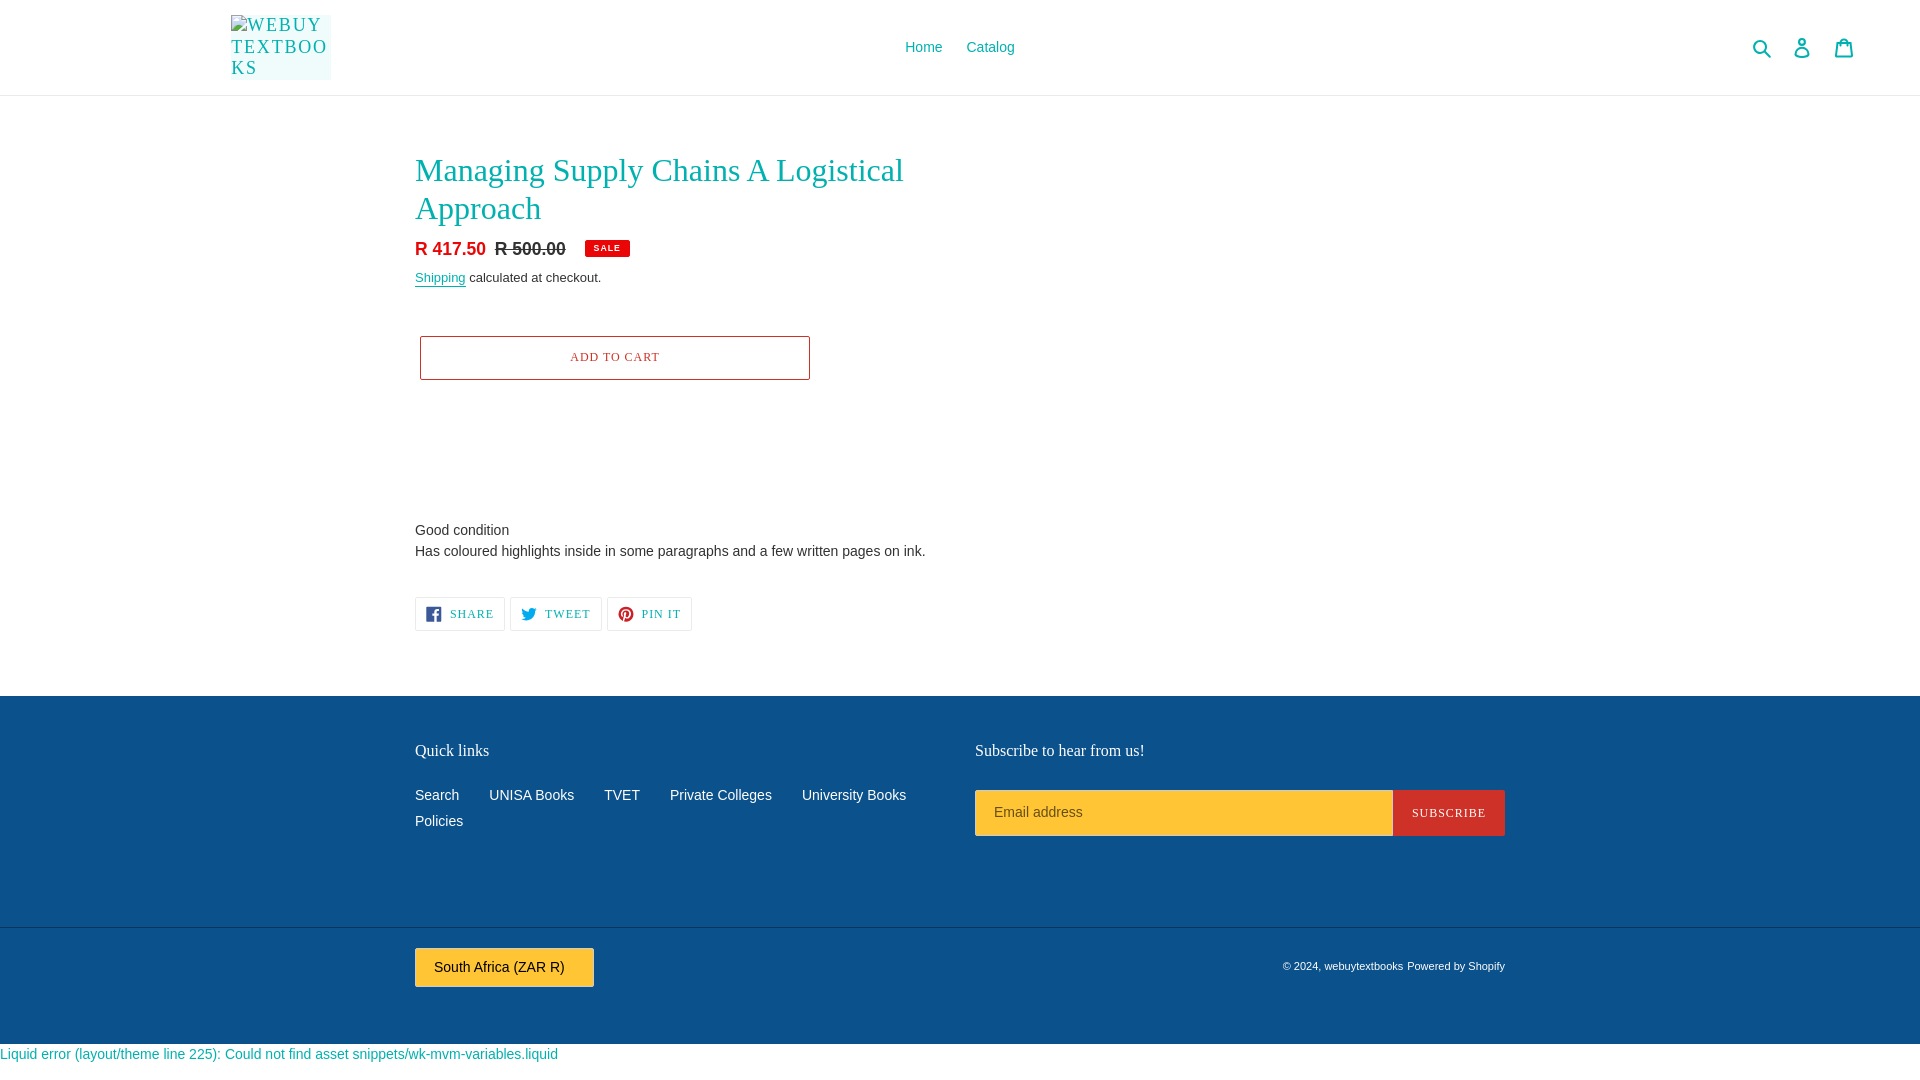 Image resolution: width=1920 pixels, height=1080 pixels. What do you see at coordinates (1843, 48) in the screenshot?
I see `University Books` at bounding box center [1843, 48].